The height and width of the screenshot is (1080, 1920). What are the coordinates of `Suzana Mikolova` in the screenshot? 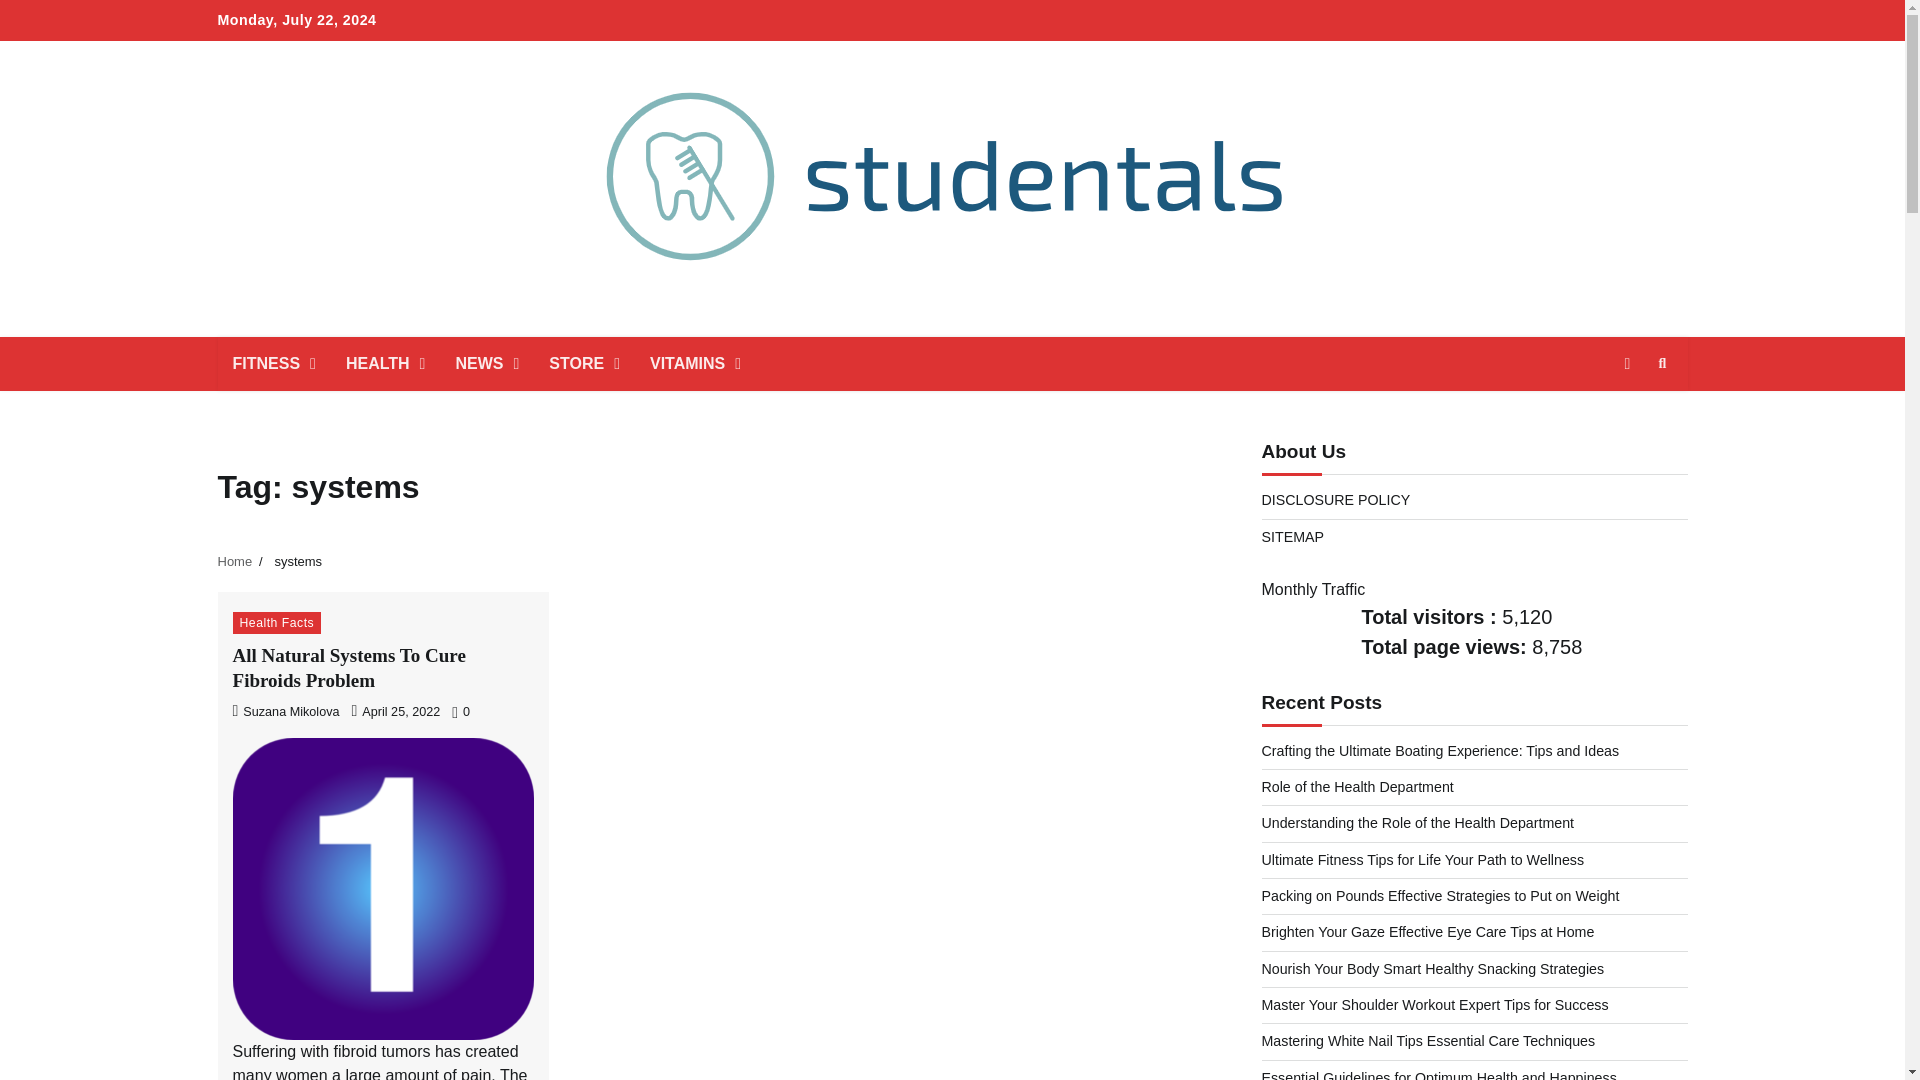 It's located at (286, 712).